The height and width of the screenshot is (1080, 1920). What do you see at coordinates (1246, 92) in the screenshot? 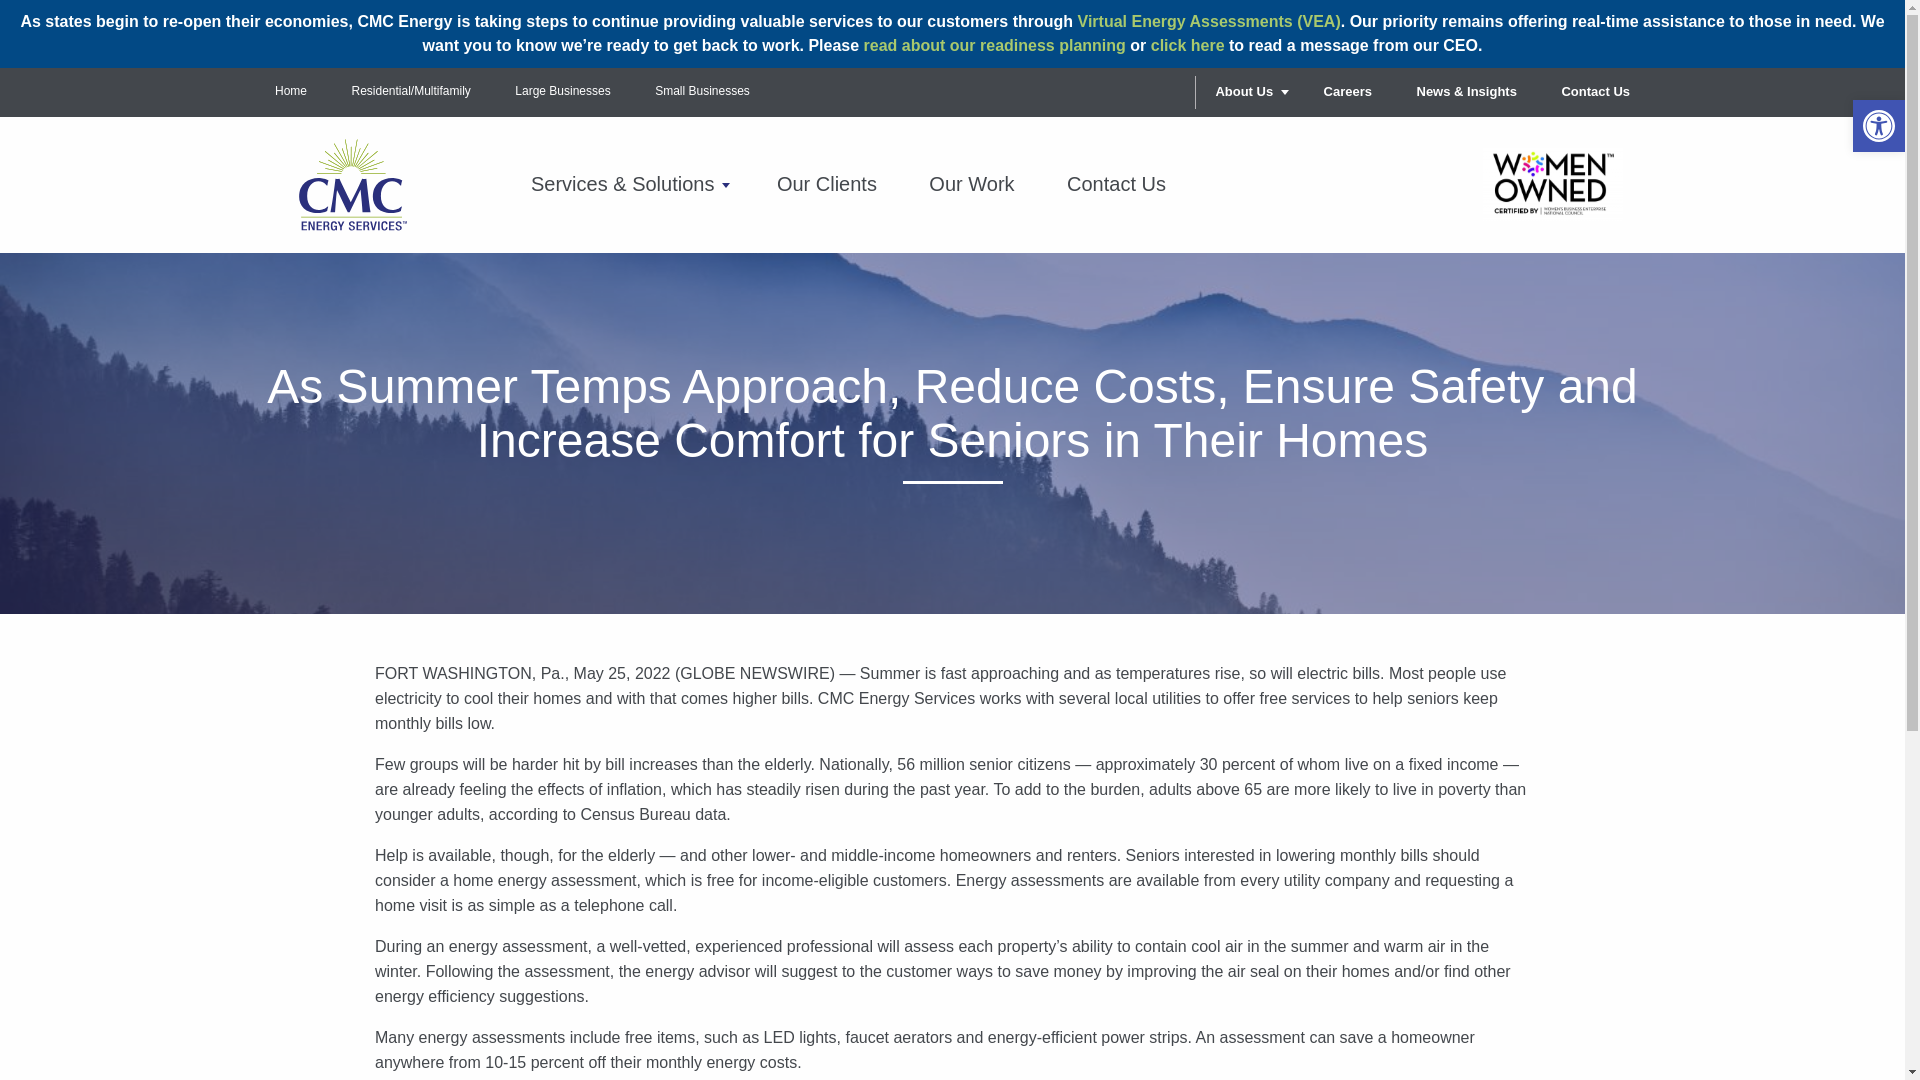
I see `About Us` at bounding box center [1246, 92].